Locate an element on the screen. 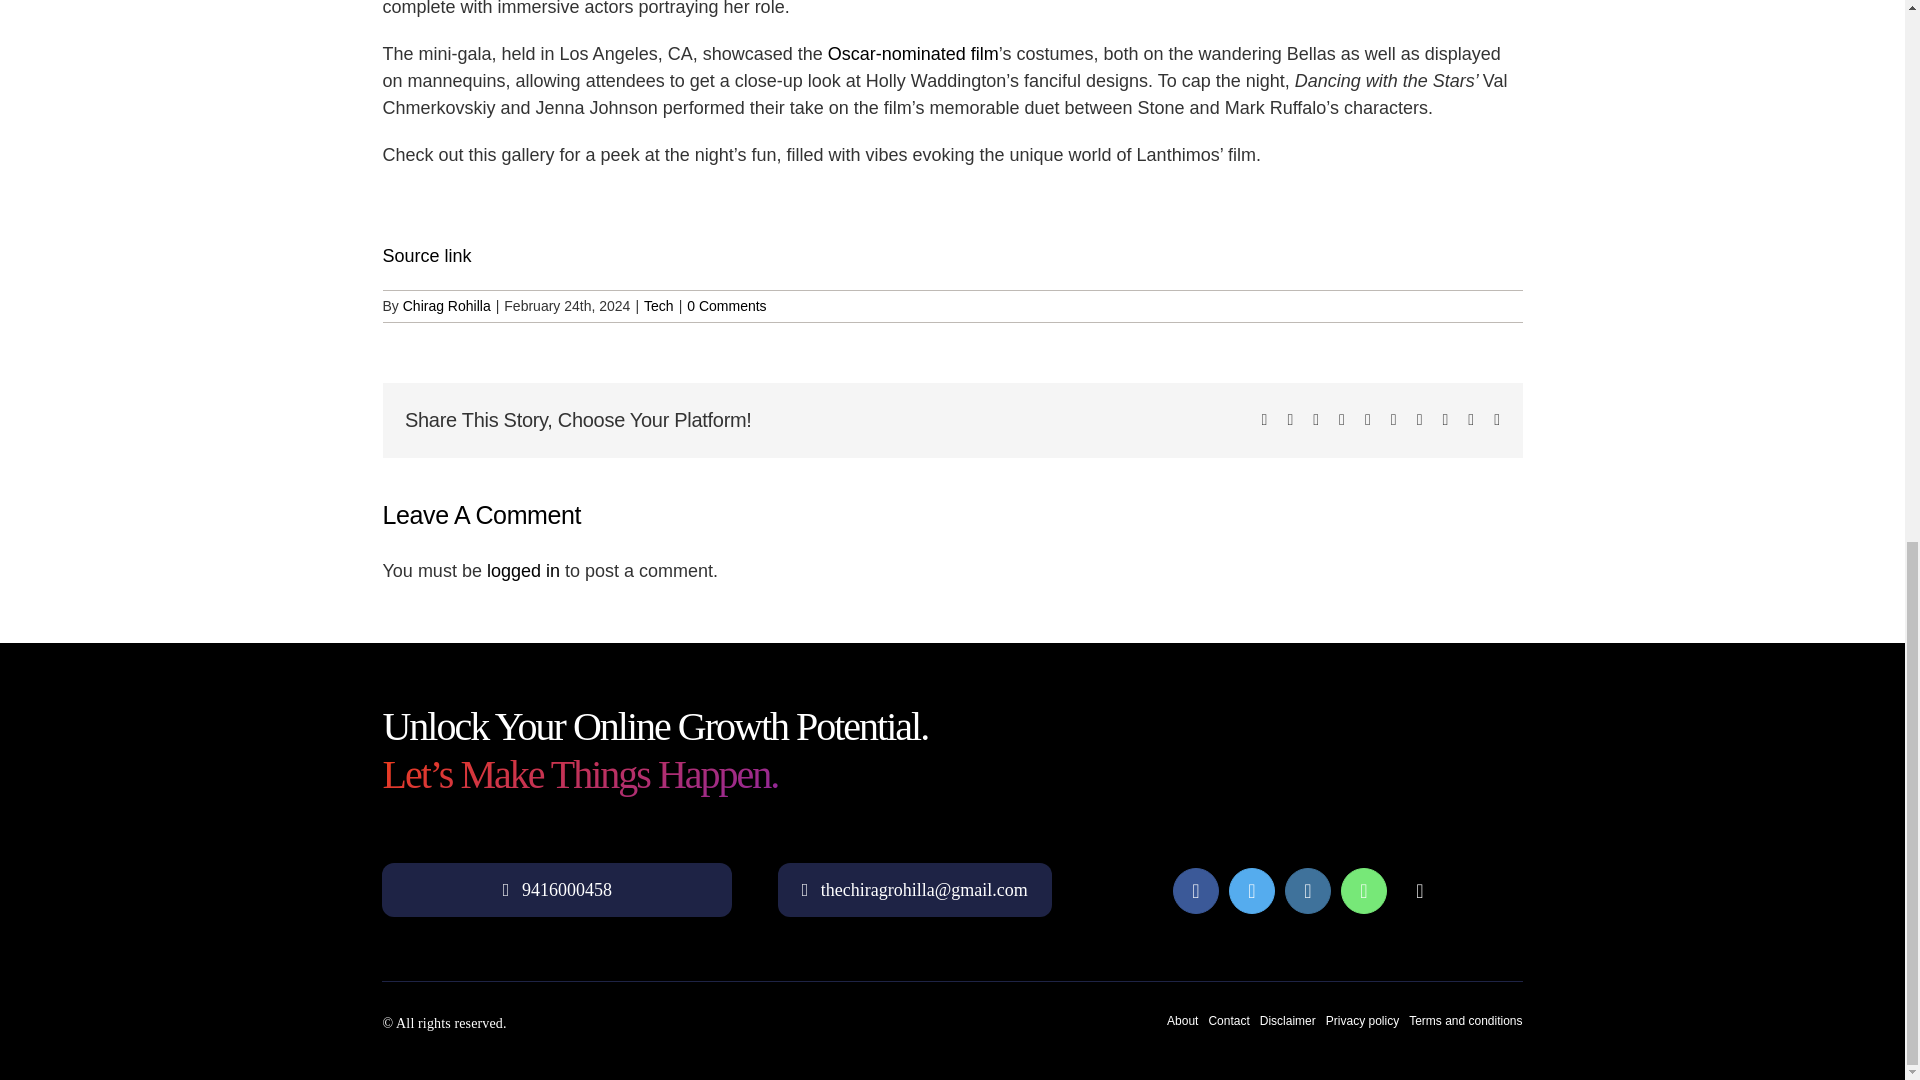 Image resolution: width=1920 pixels, height=1080 pixels. Source link is located at coordinates (426, 256).